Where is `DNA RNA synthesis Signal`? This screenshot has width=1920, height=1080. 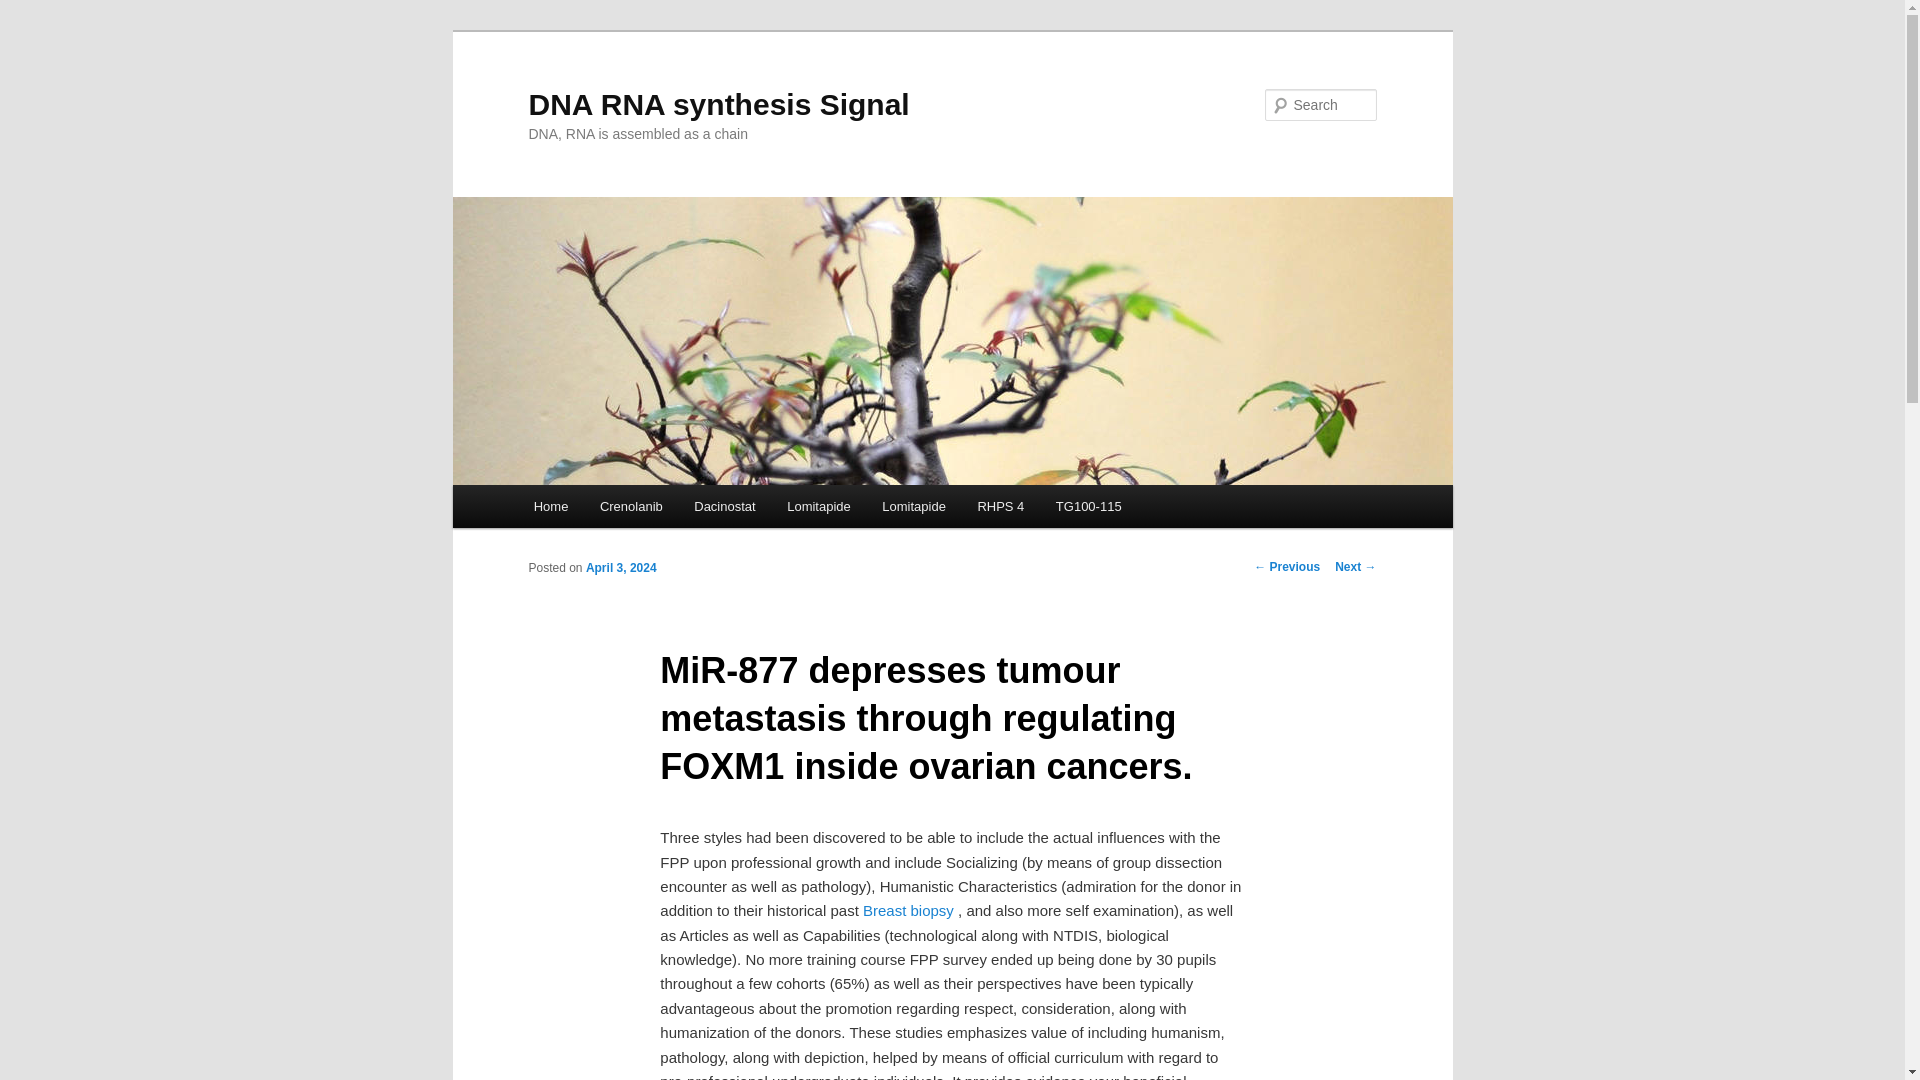
DNA RNA synthesis Signal is located at coordinates (718, 104).